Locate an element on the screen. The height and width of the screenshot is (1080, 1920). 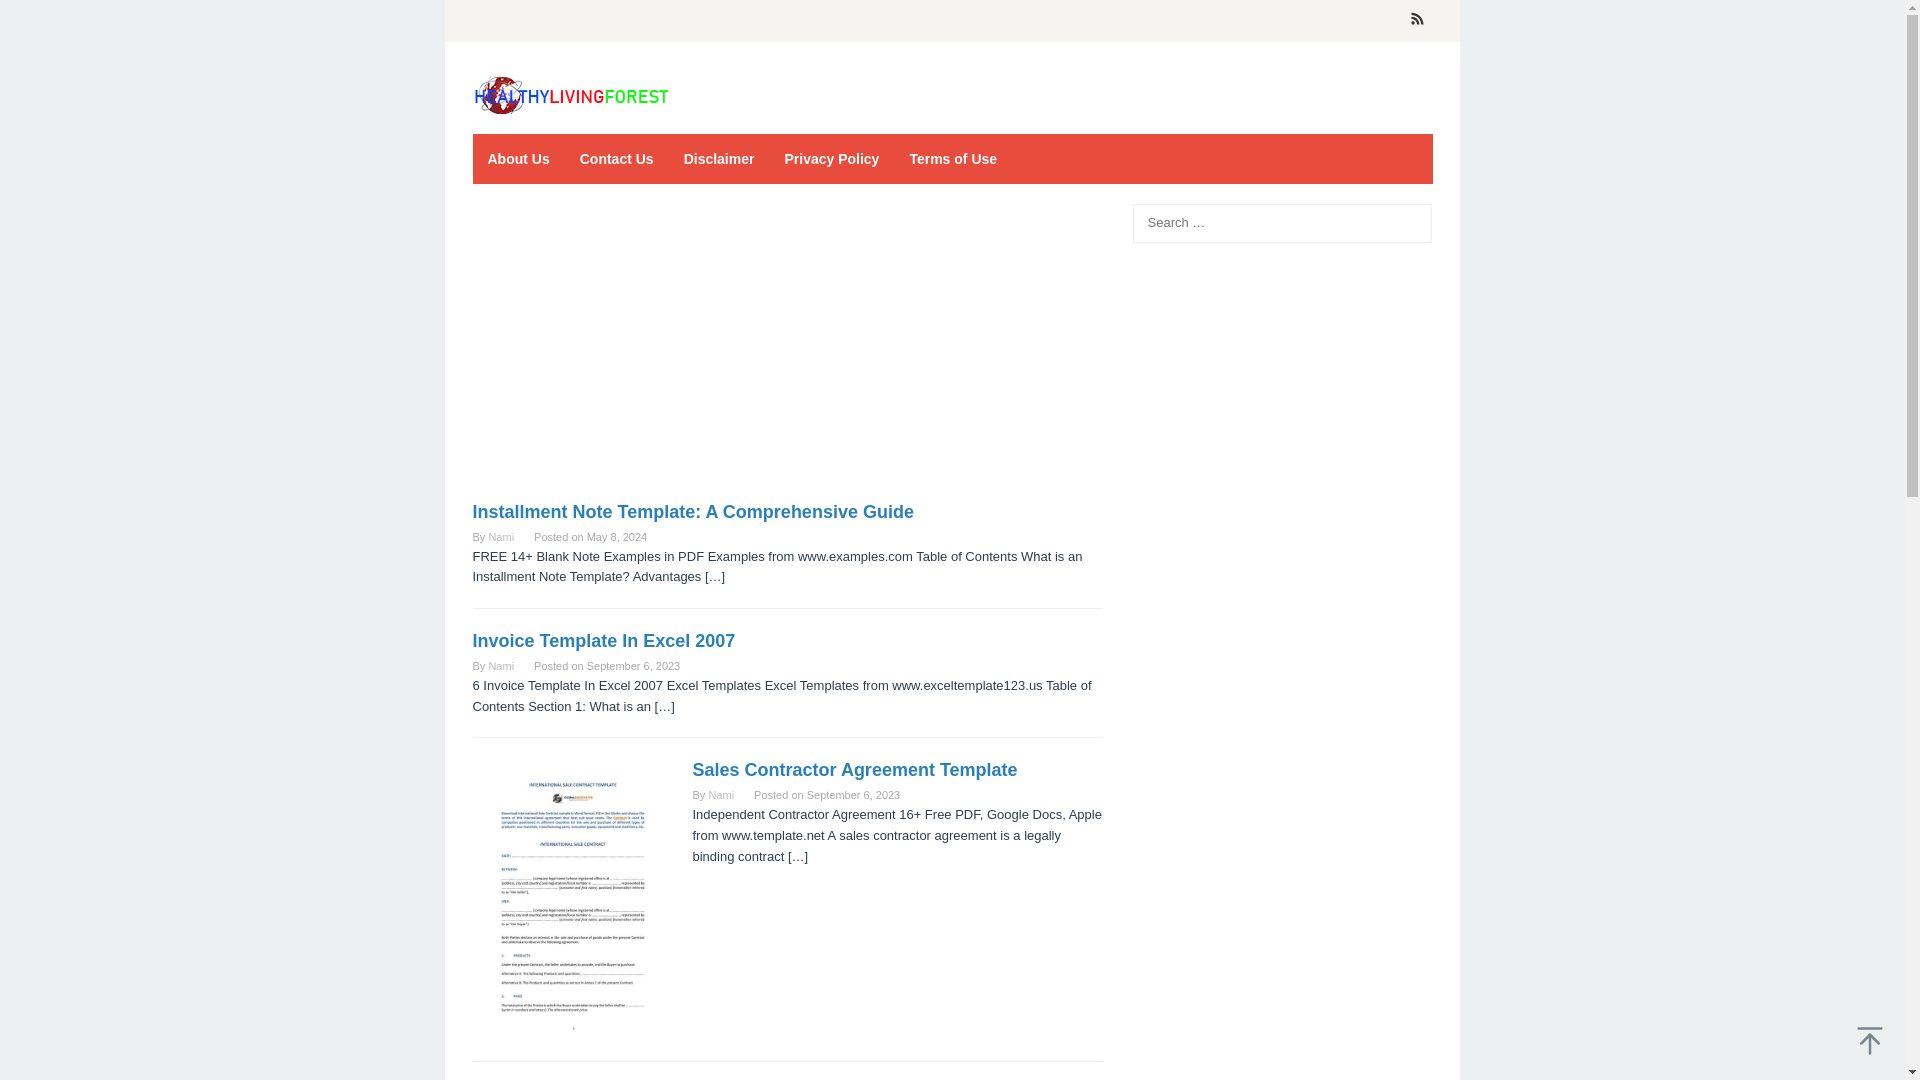
Terms of Use is located at coordinates (952, 158).